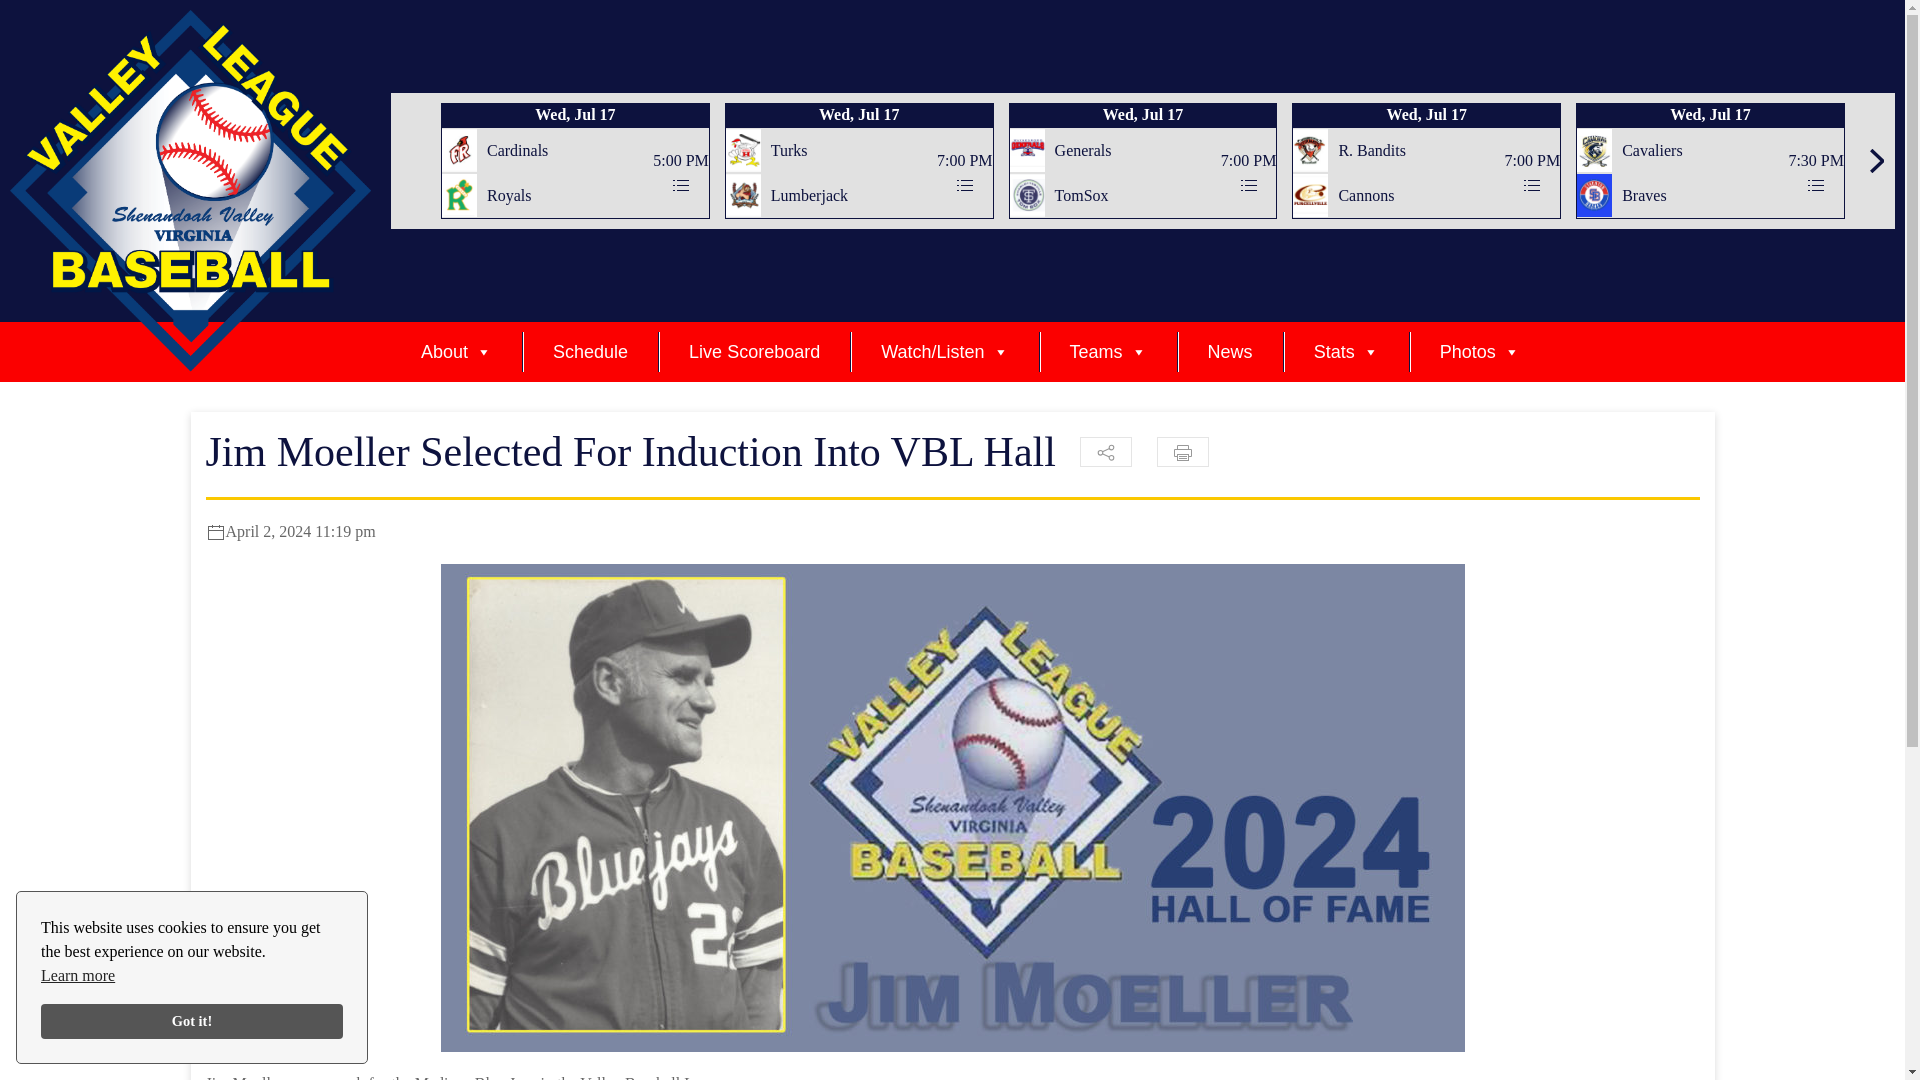  What do you see at coordinates (1816, 186) in the screenshot?
I see `Live Stats` at bounding box center [1816, 186].